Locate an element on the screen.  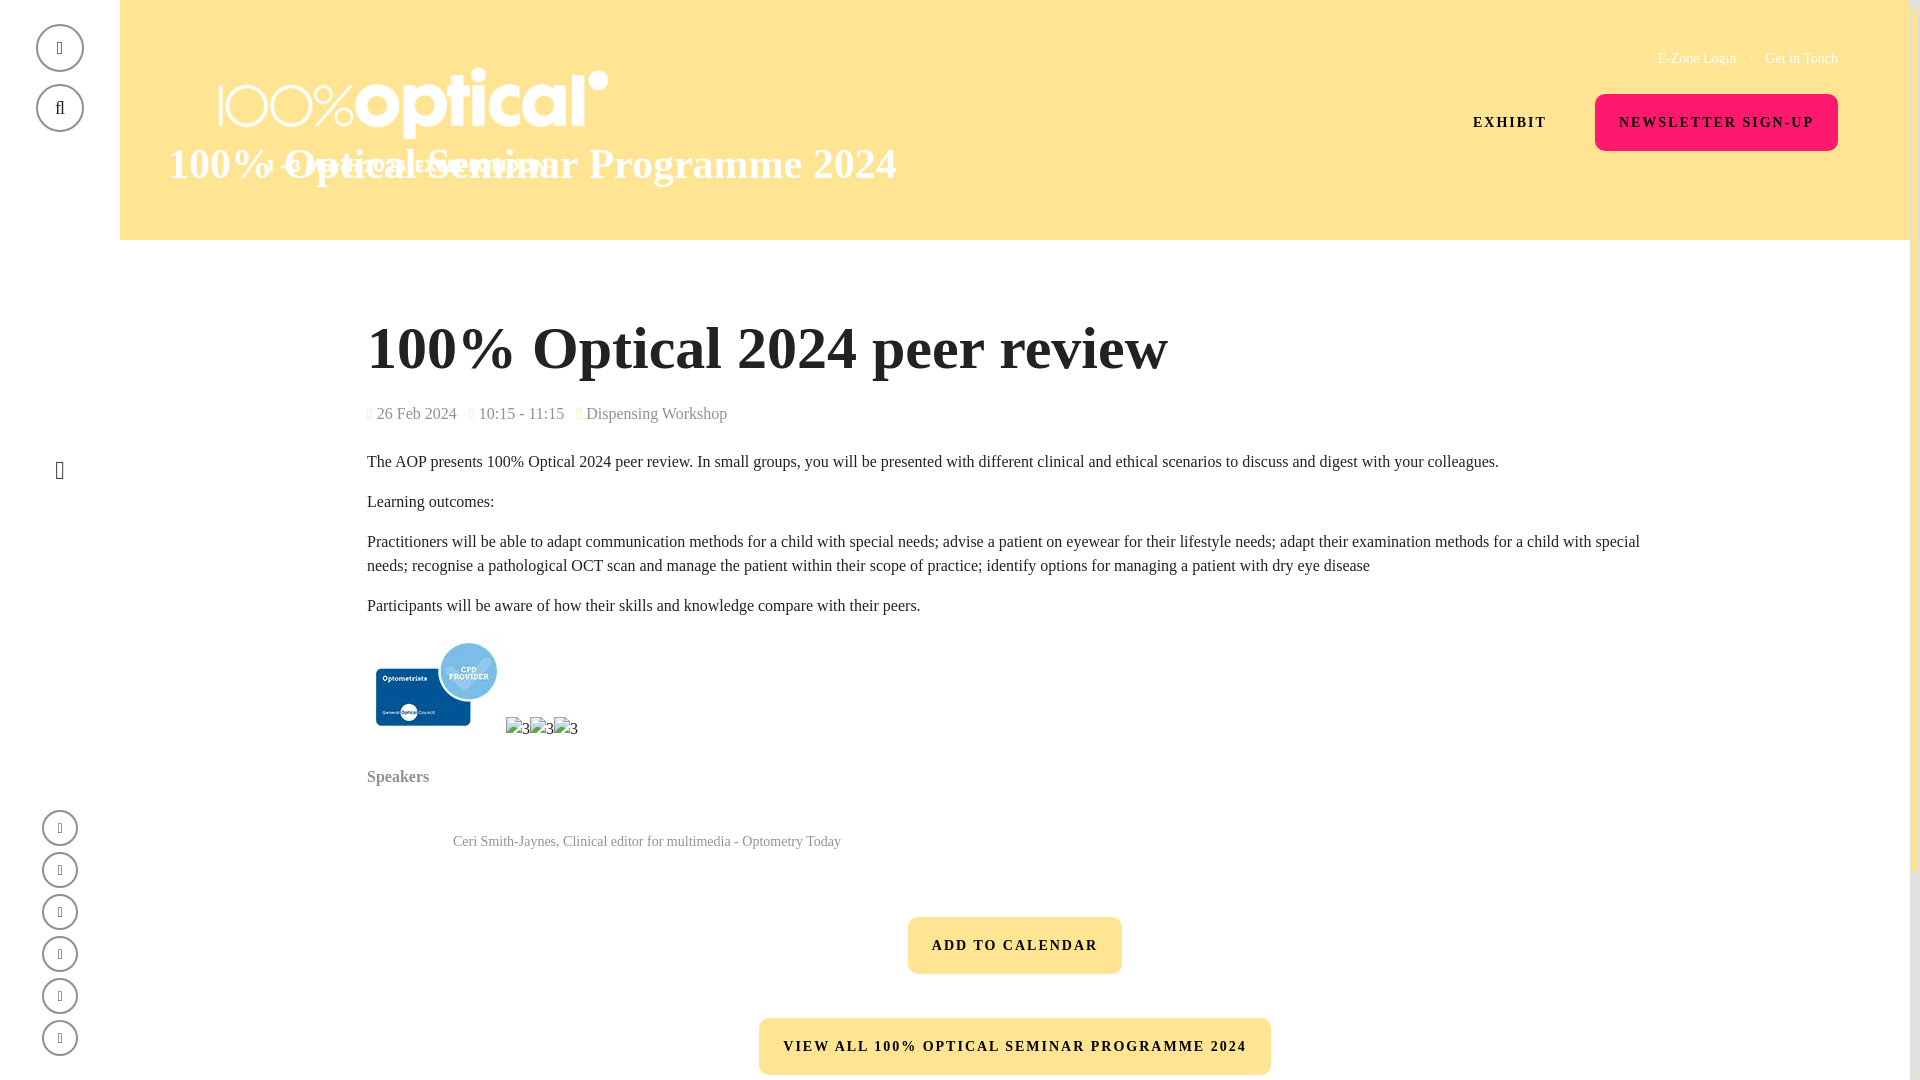
YouTube is located at coordinates (60, 996).